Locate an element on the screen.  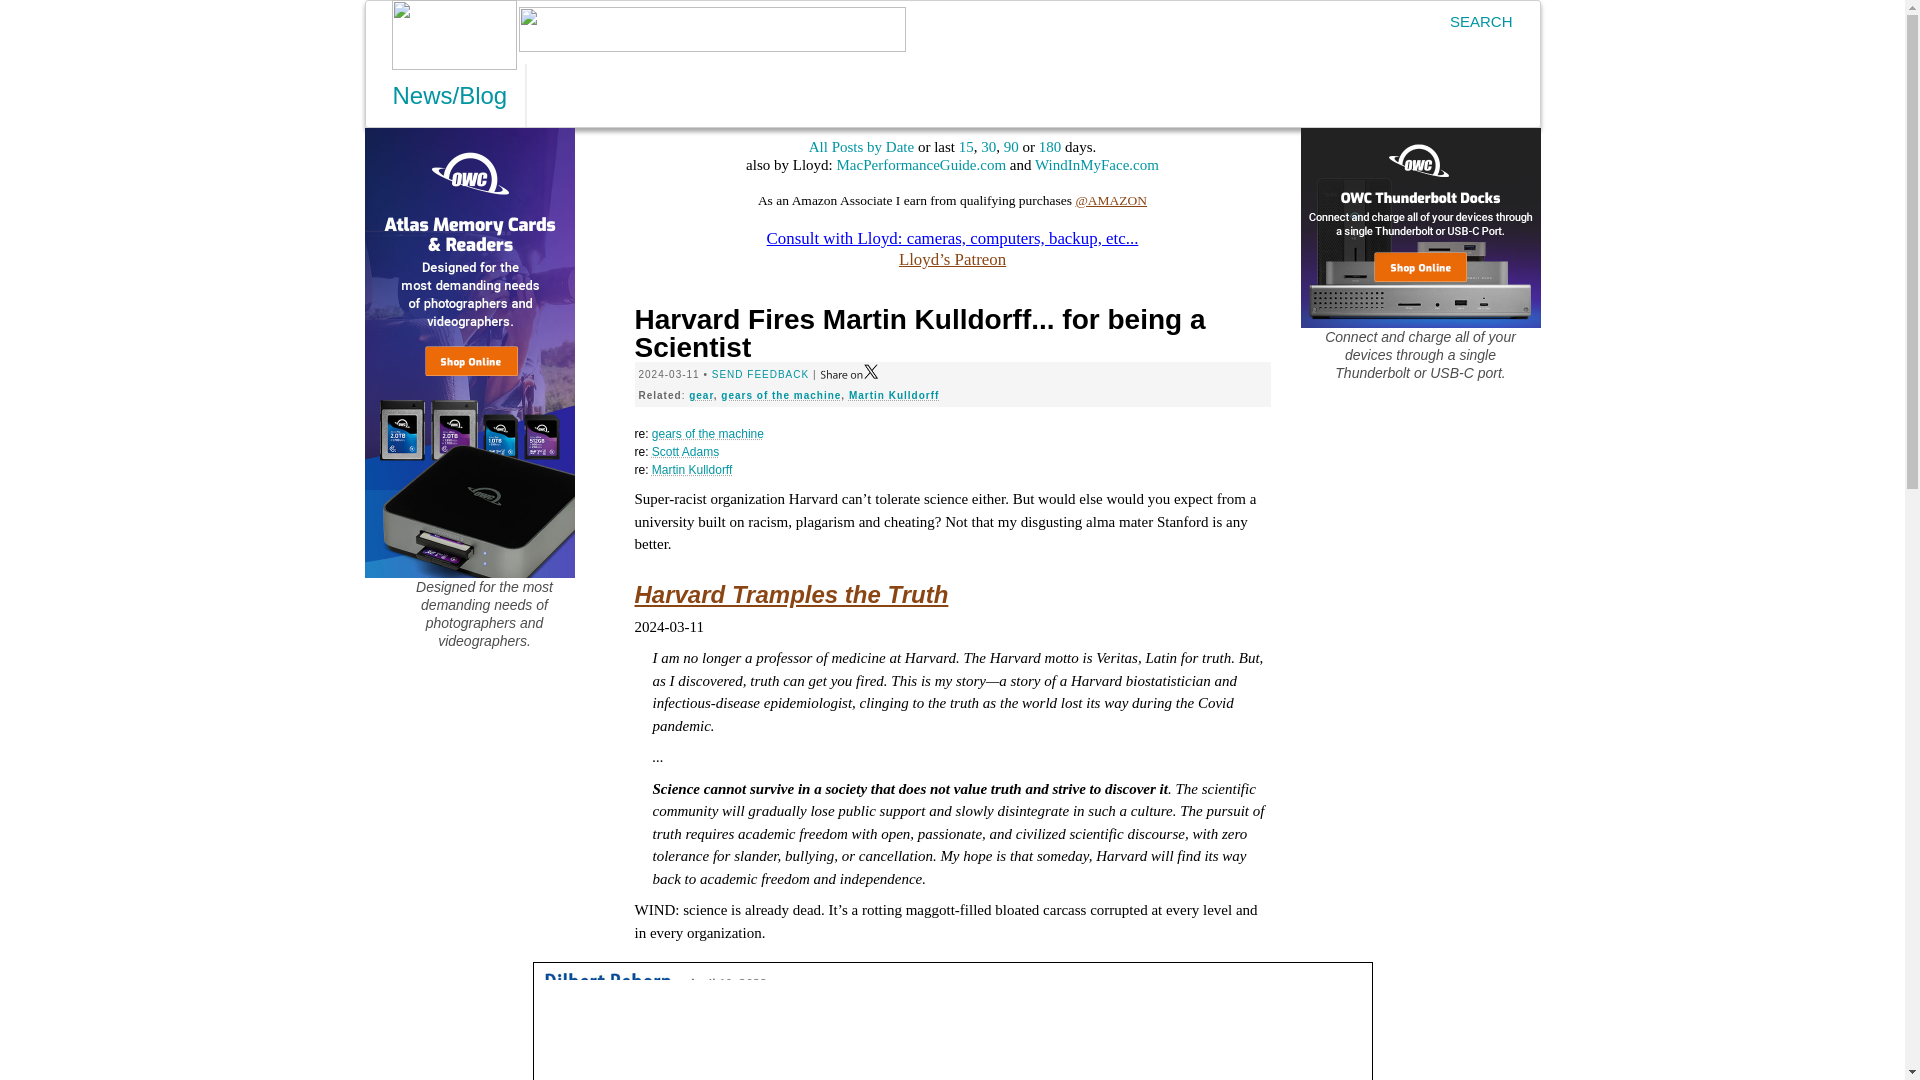
SEND FEEDBACK is located at coordinates (760, 374).